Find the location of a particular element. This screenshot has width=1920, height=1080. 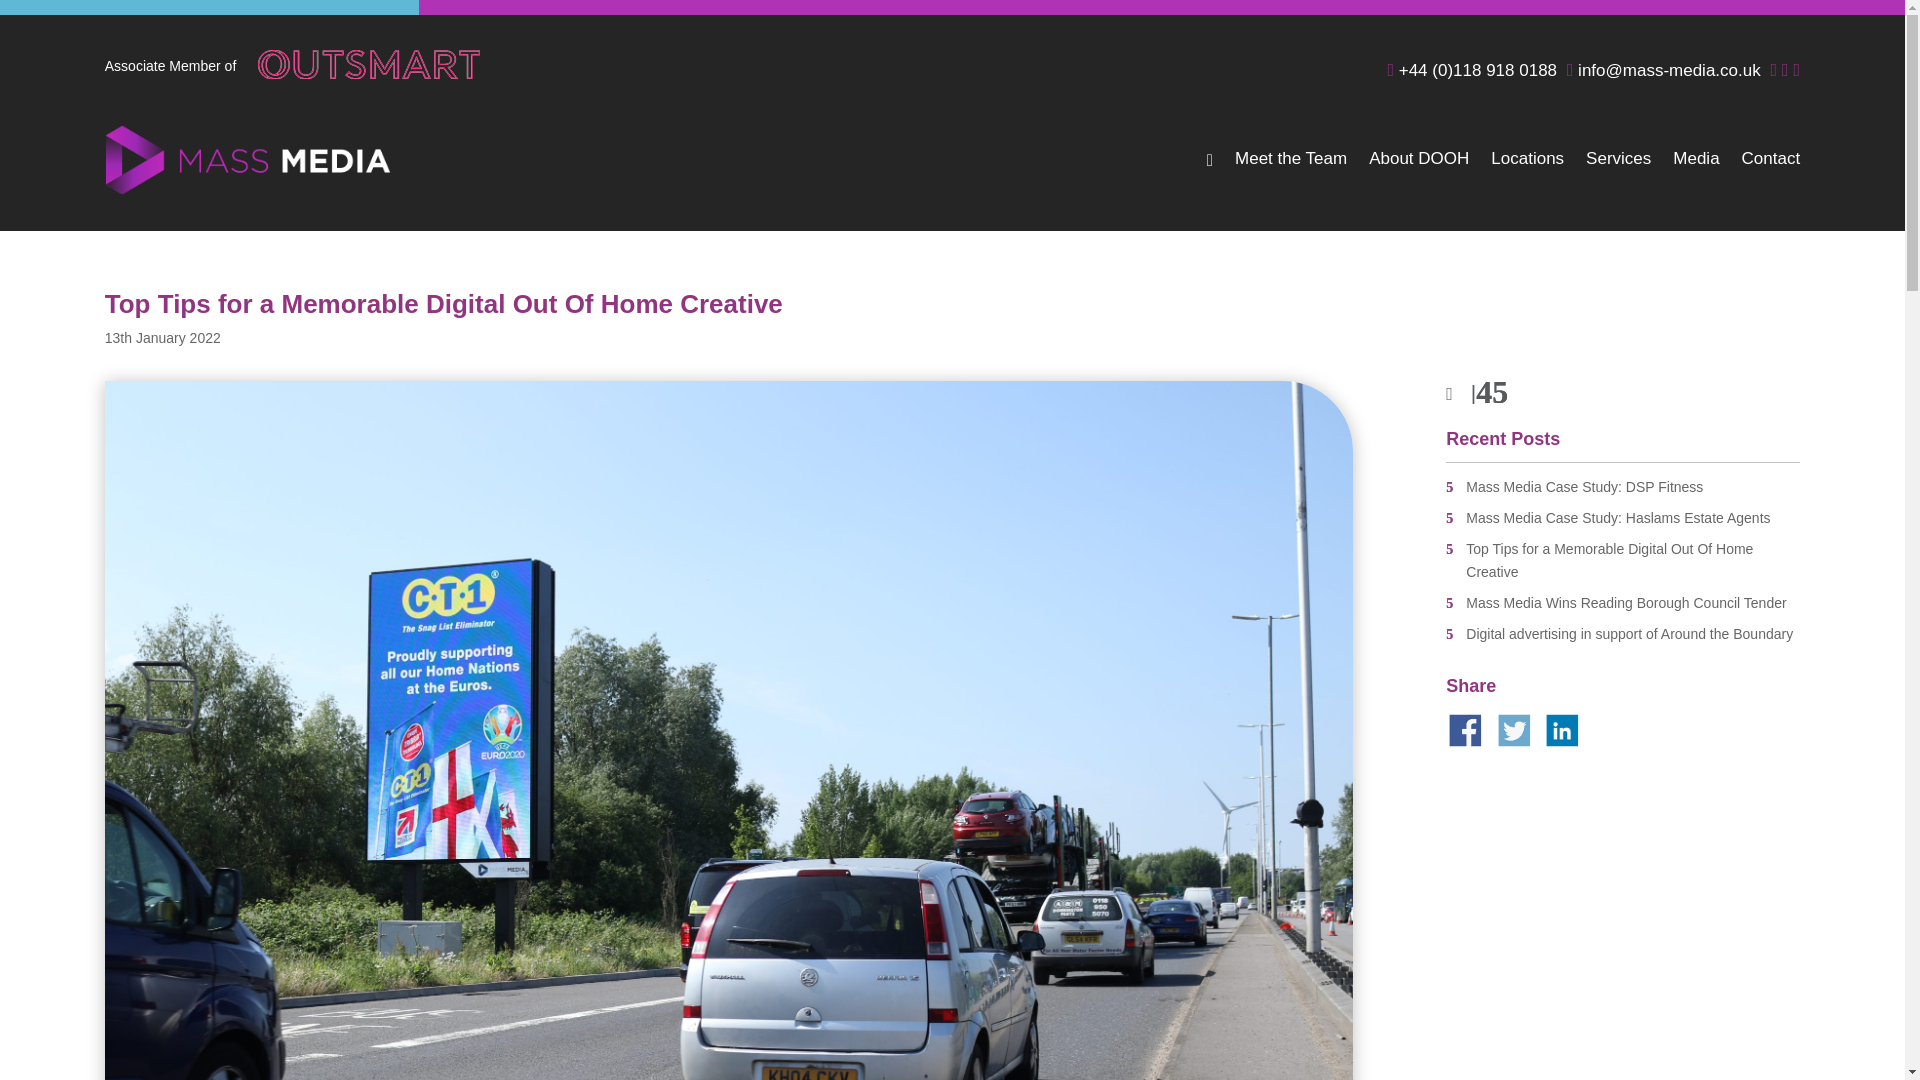

Locations is located at coordinates (1528, 174).